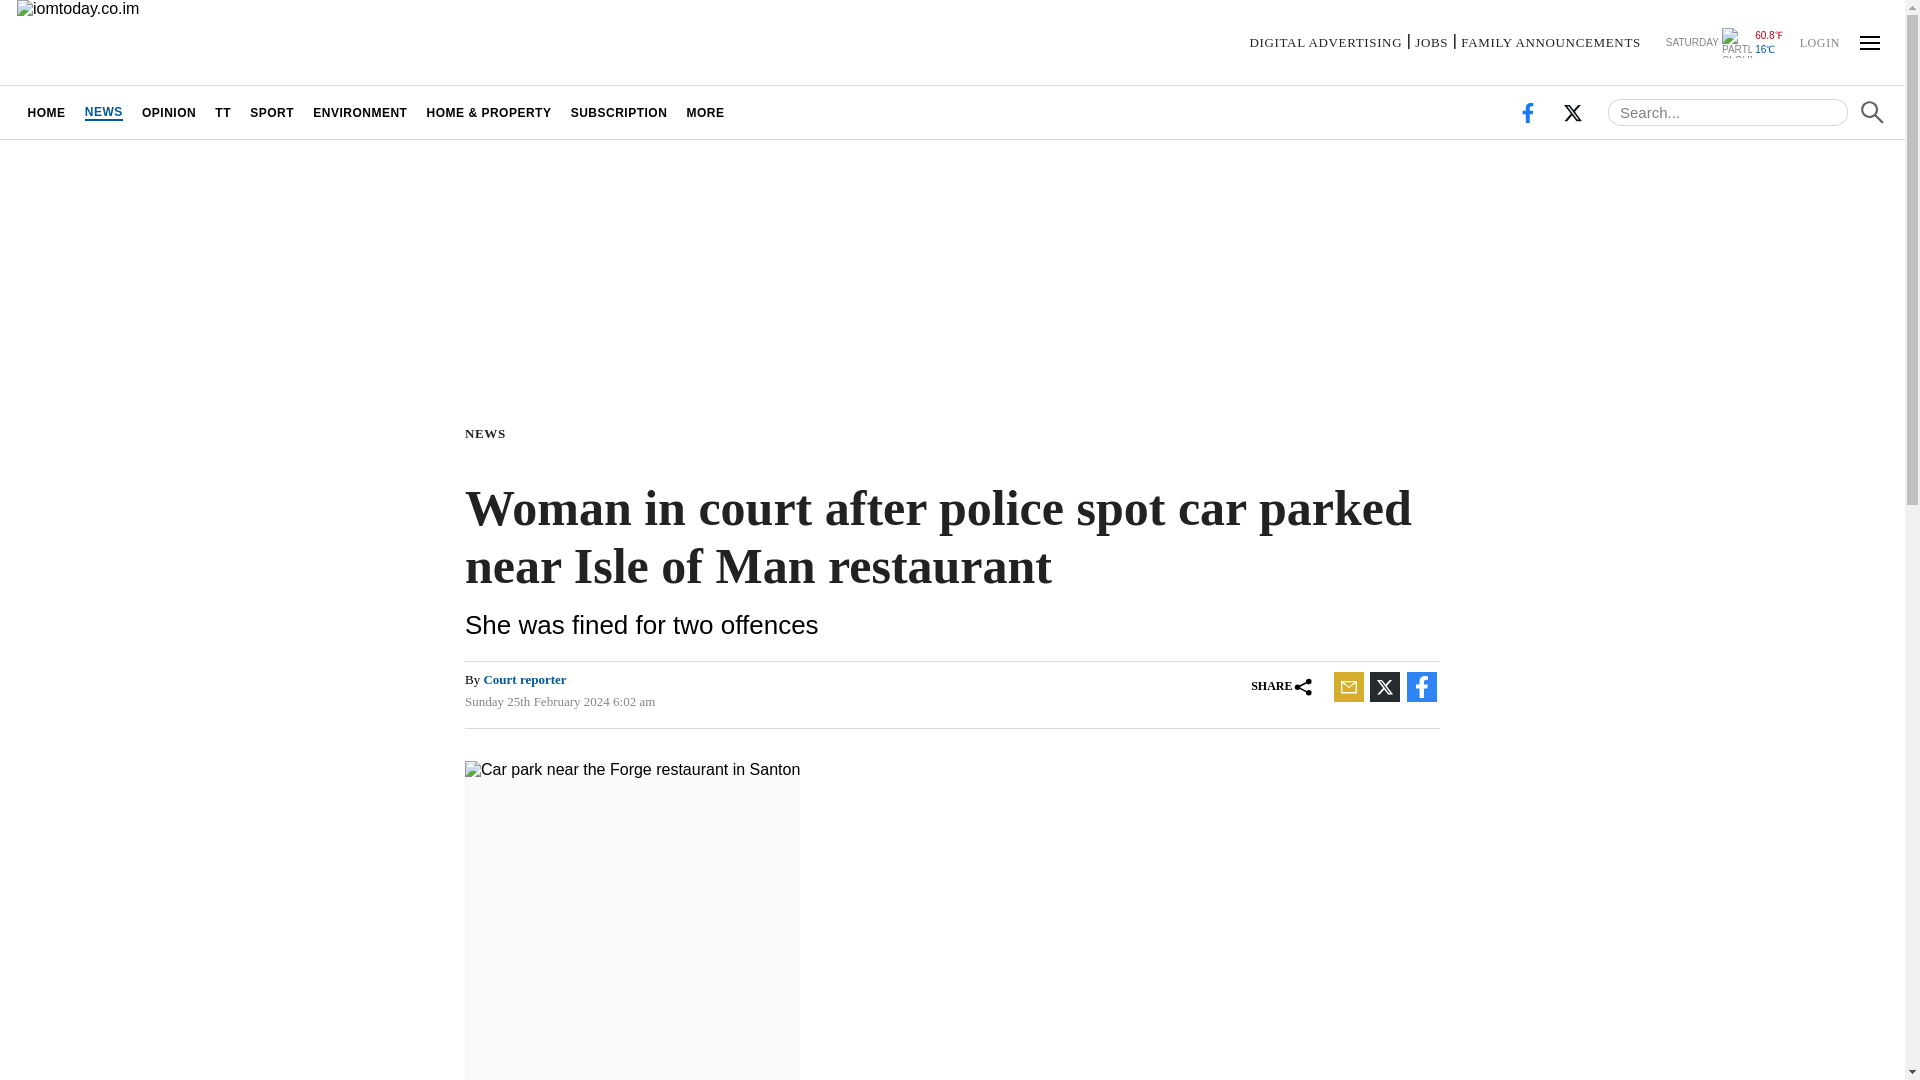 This screenshot has height=1080, width=1920. What do you see at coordinates (1551, 42) in the screenshot?
I see `FAMILY ANNOUNCEMENTS` at bounding box center [1551, 42].